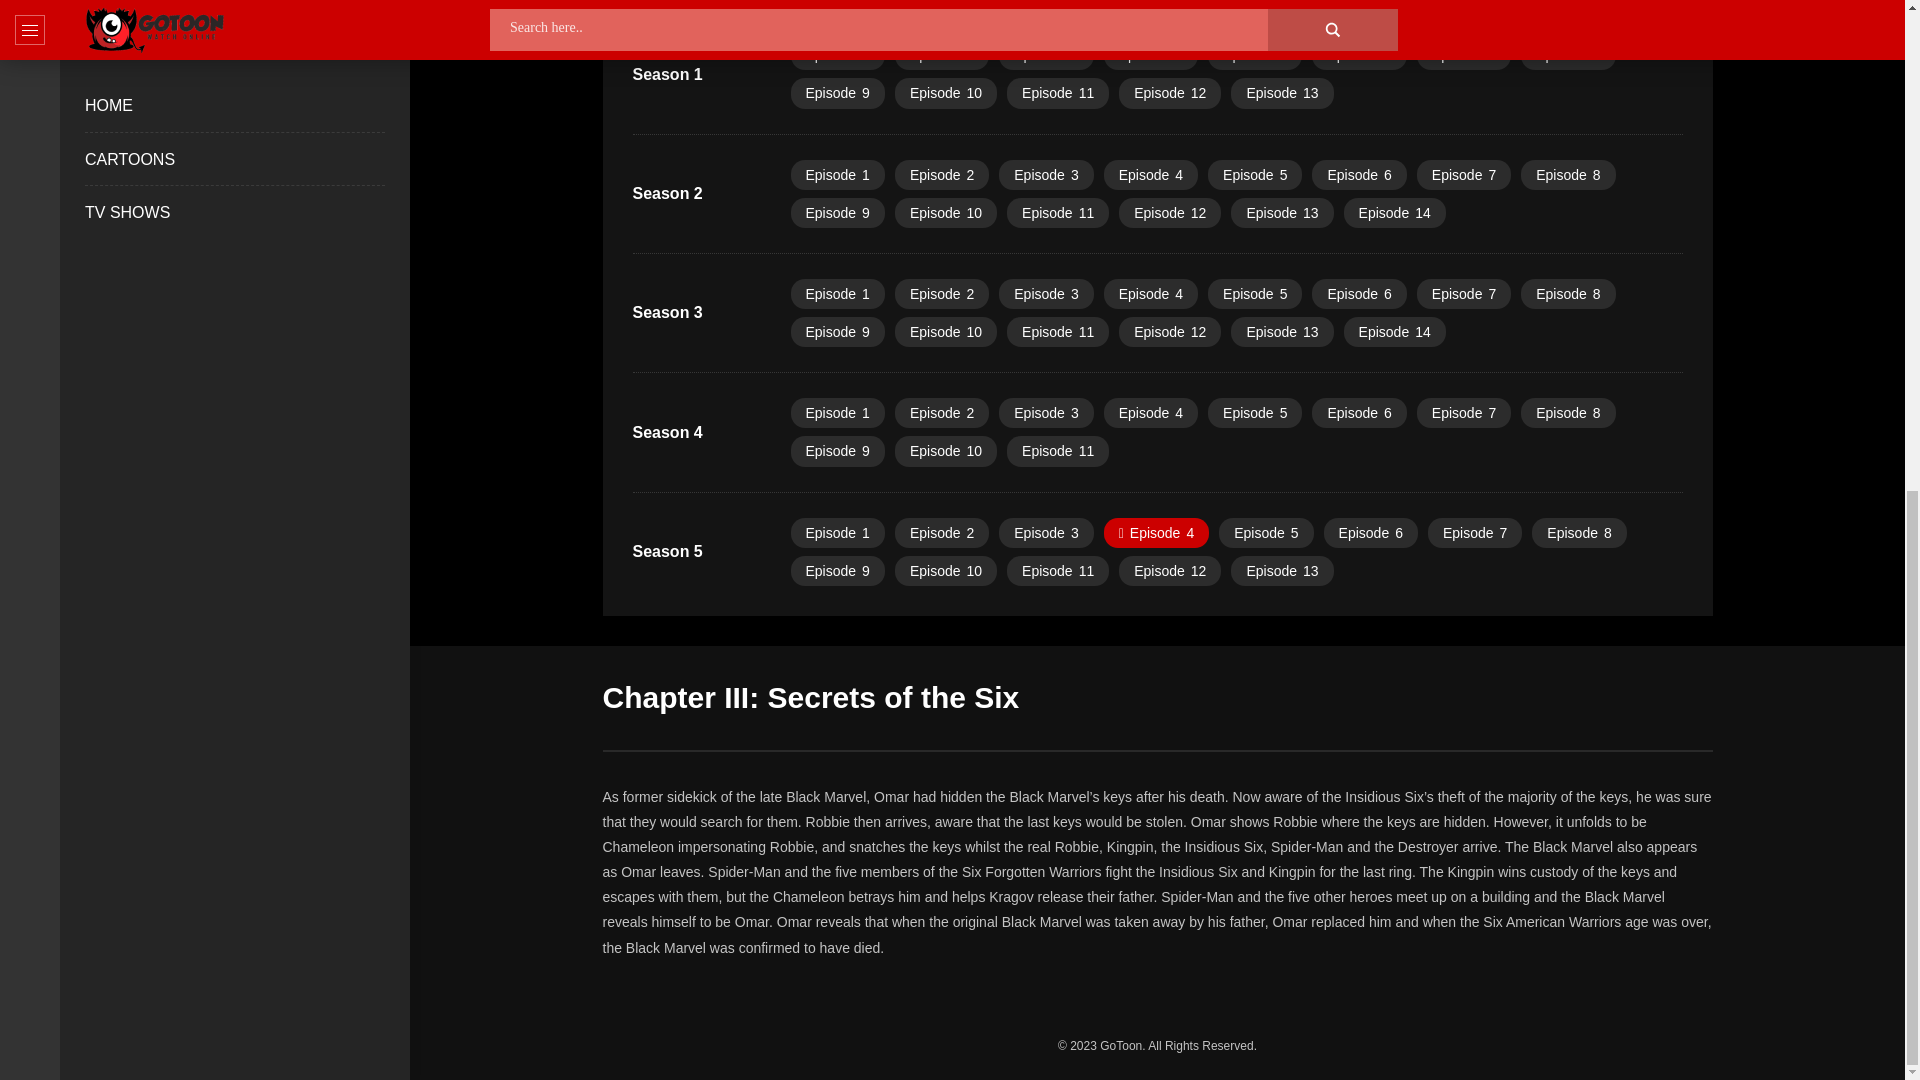  What do you see at coordinates (1045, 174) in the screenshot?
I see `Episode3` at bounding box center [1045, 174].